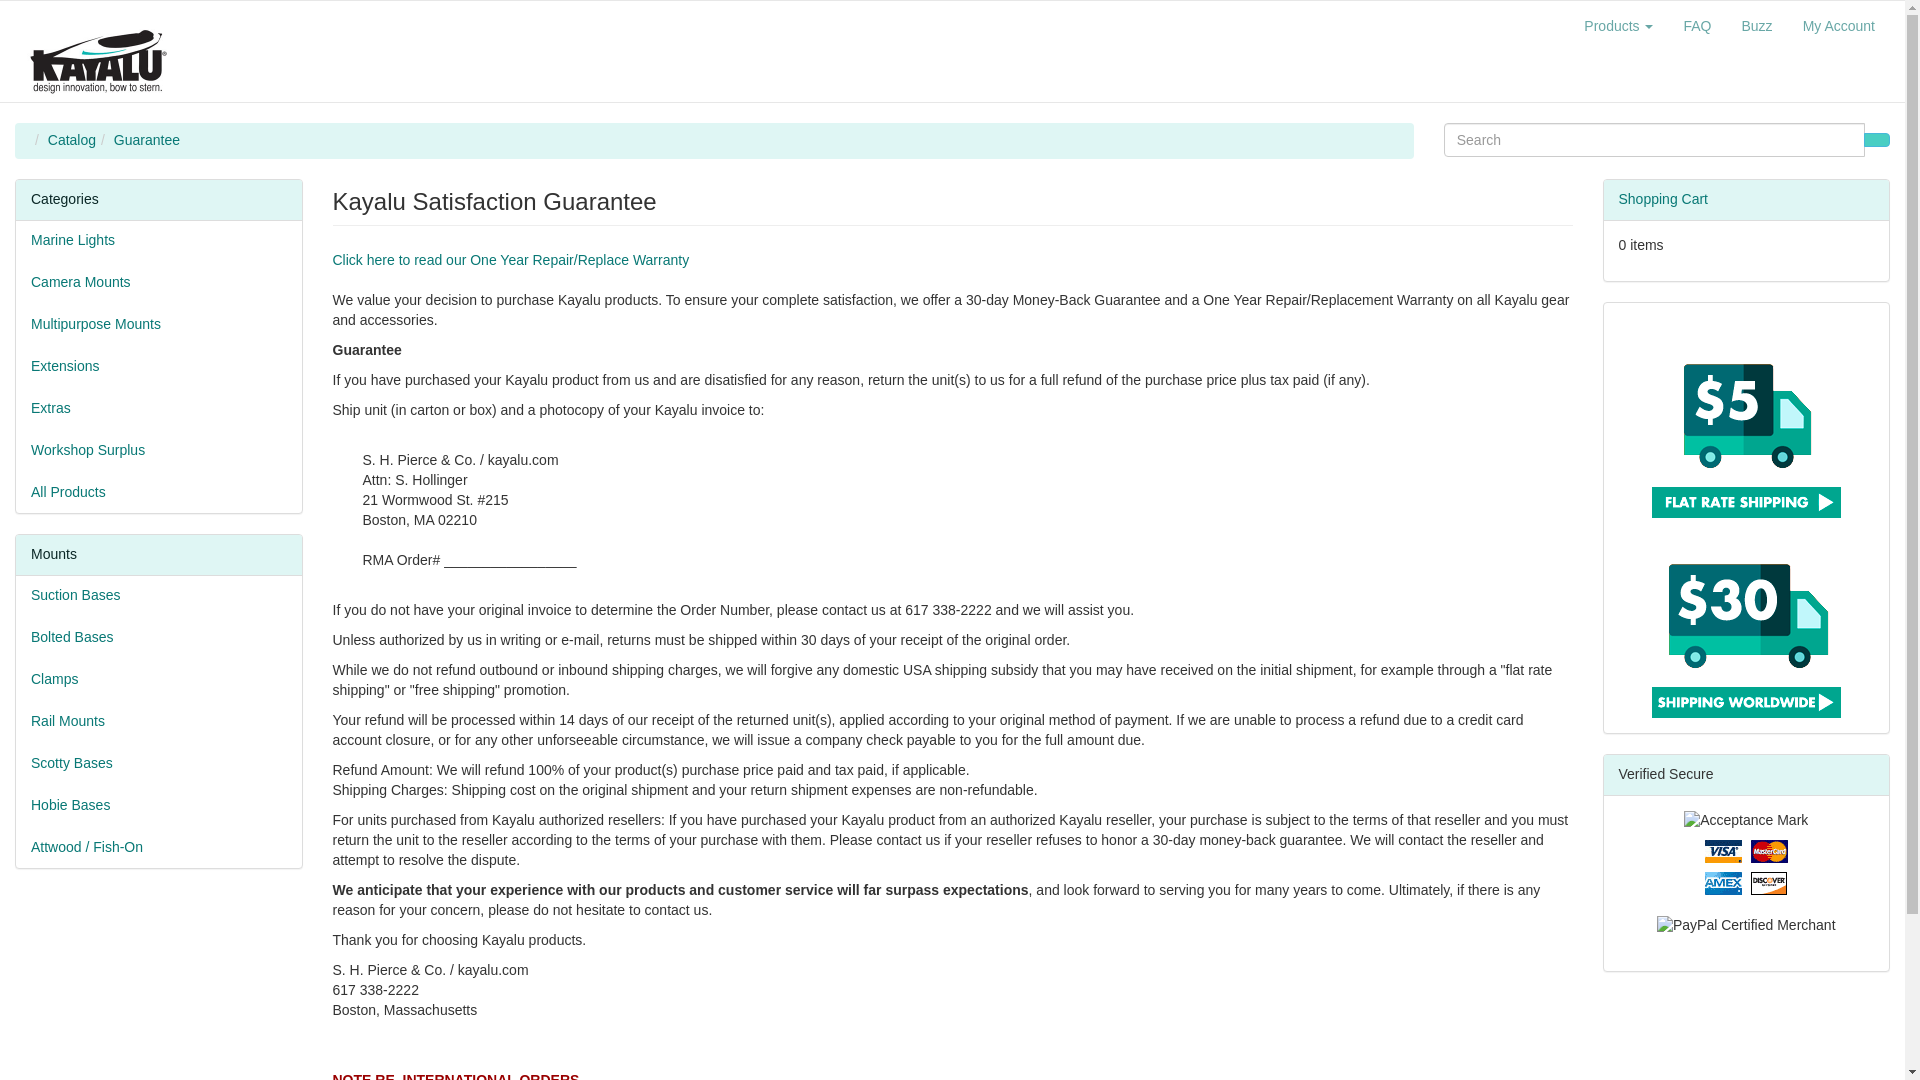 This screenshot has height=1080, width=1920. Describe the element at coordinates (72, 139) in the screenshot. I see `Catalog` at that location.